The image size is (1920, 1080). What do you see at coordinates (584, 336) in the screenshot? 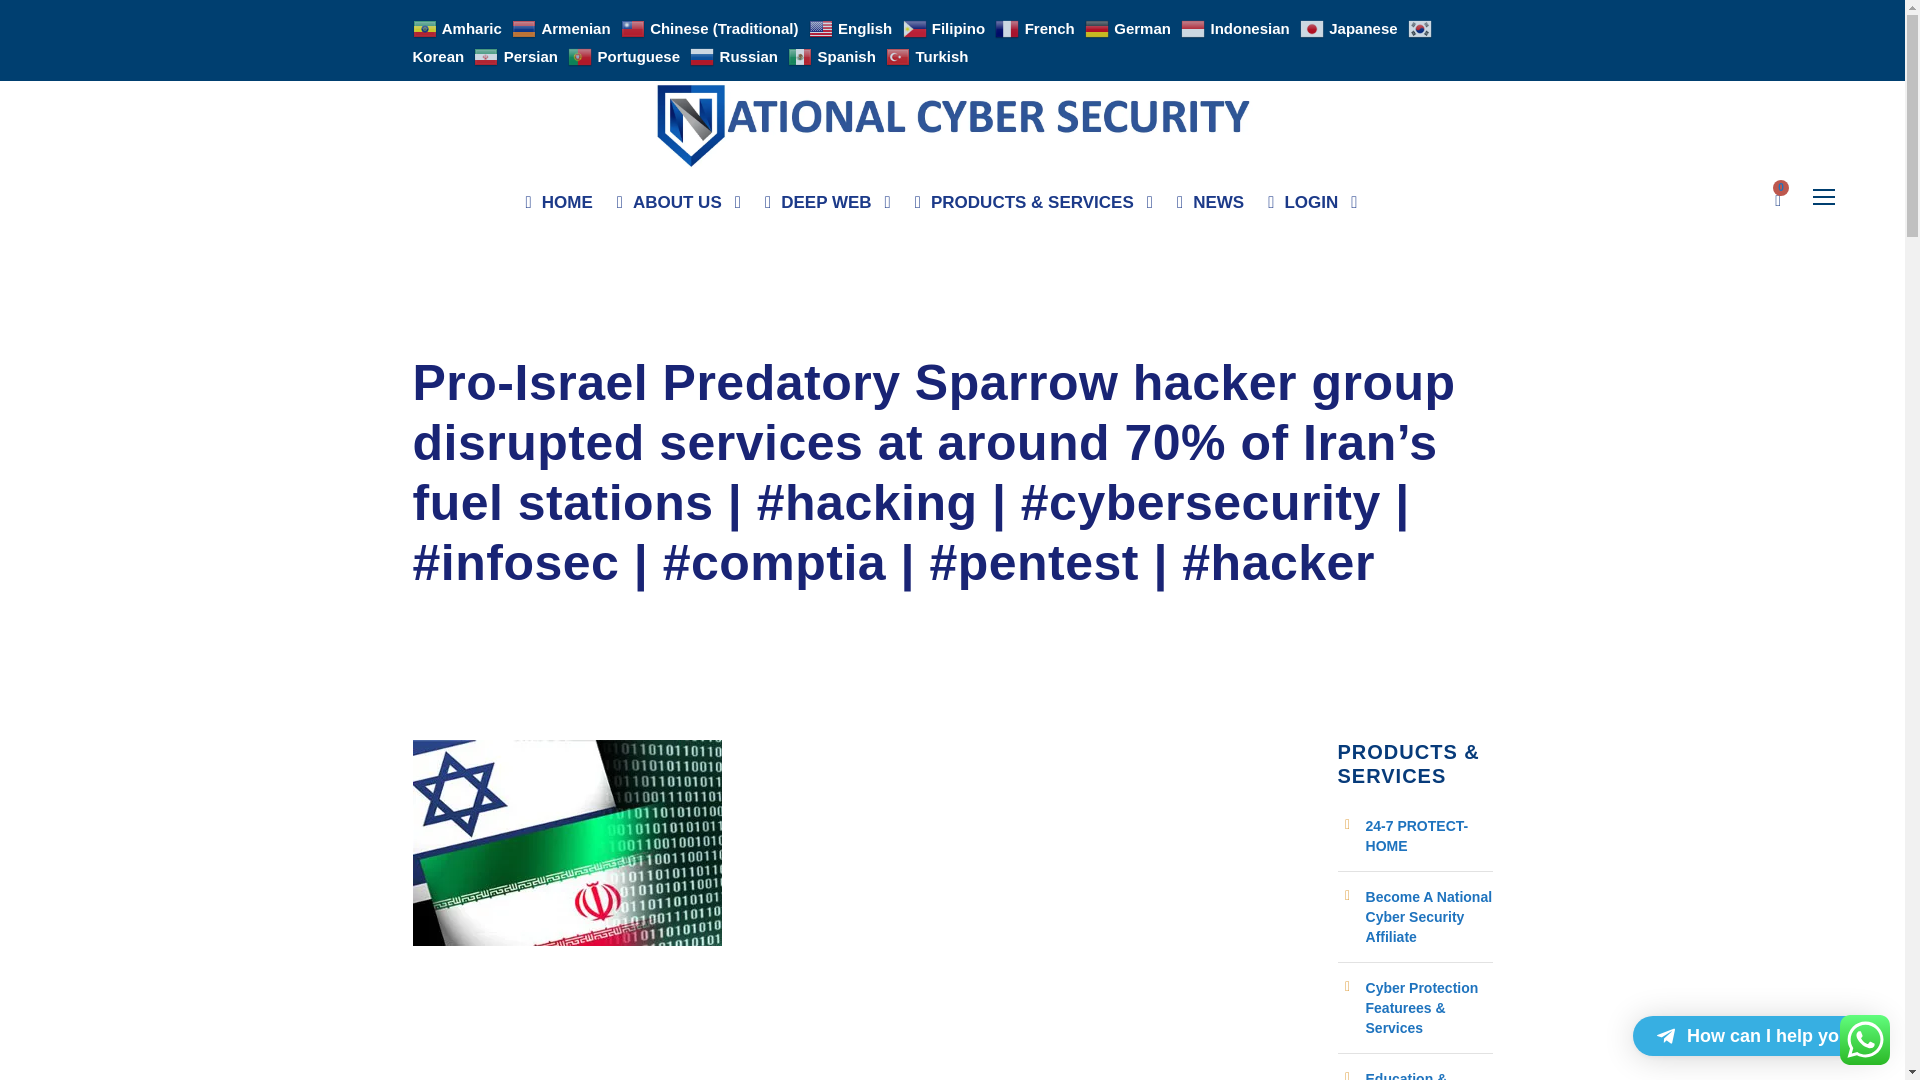
I see `Posts by Natioinal Cyber Security Training Academy Corp` at bounding box center [584, 336].